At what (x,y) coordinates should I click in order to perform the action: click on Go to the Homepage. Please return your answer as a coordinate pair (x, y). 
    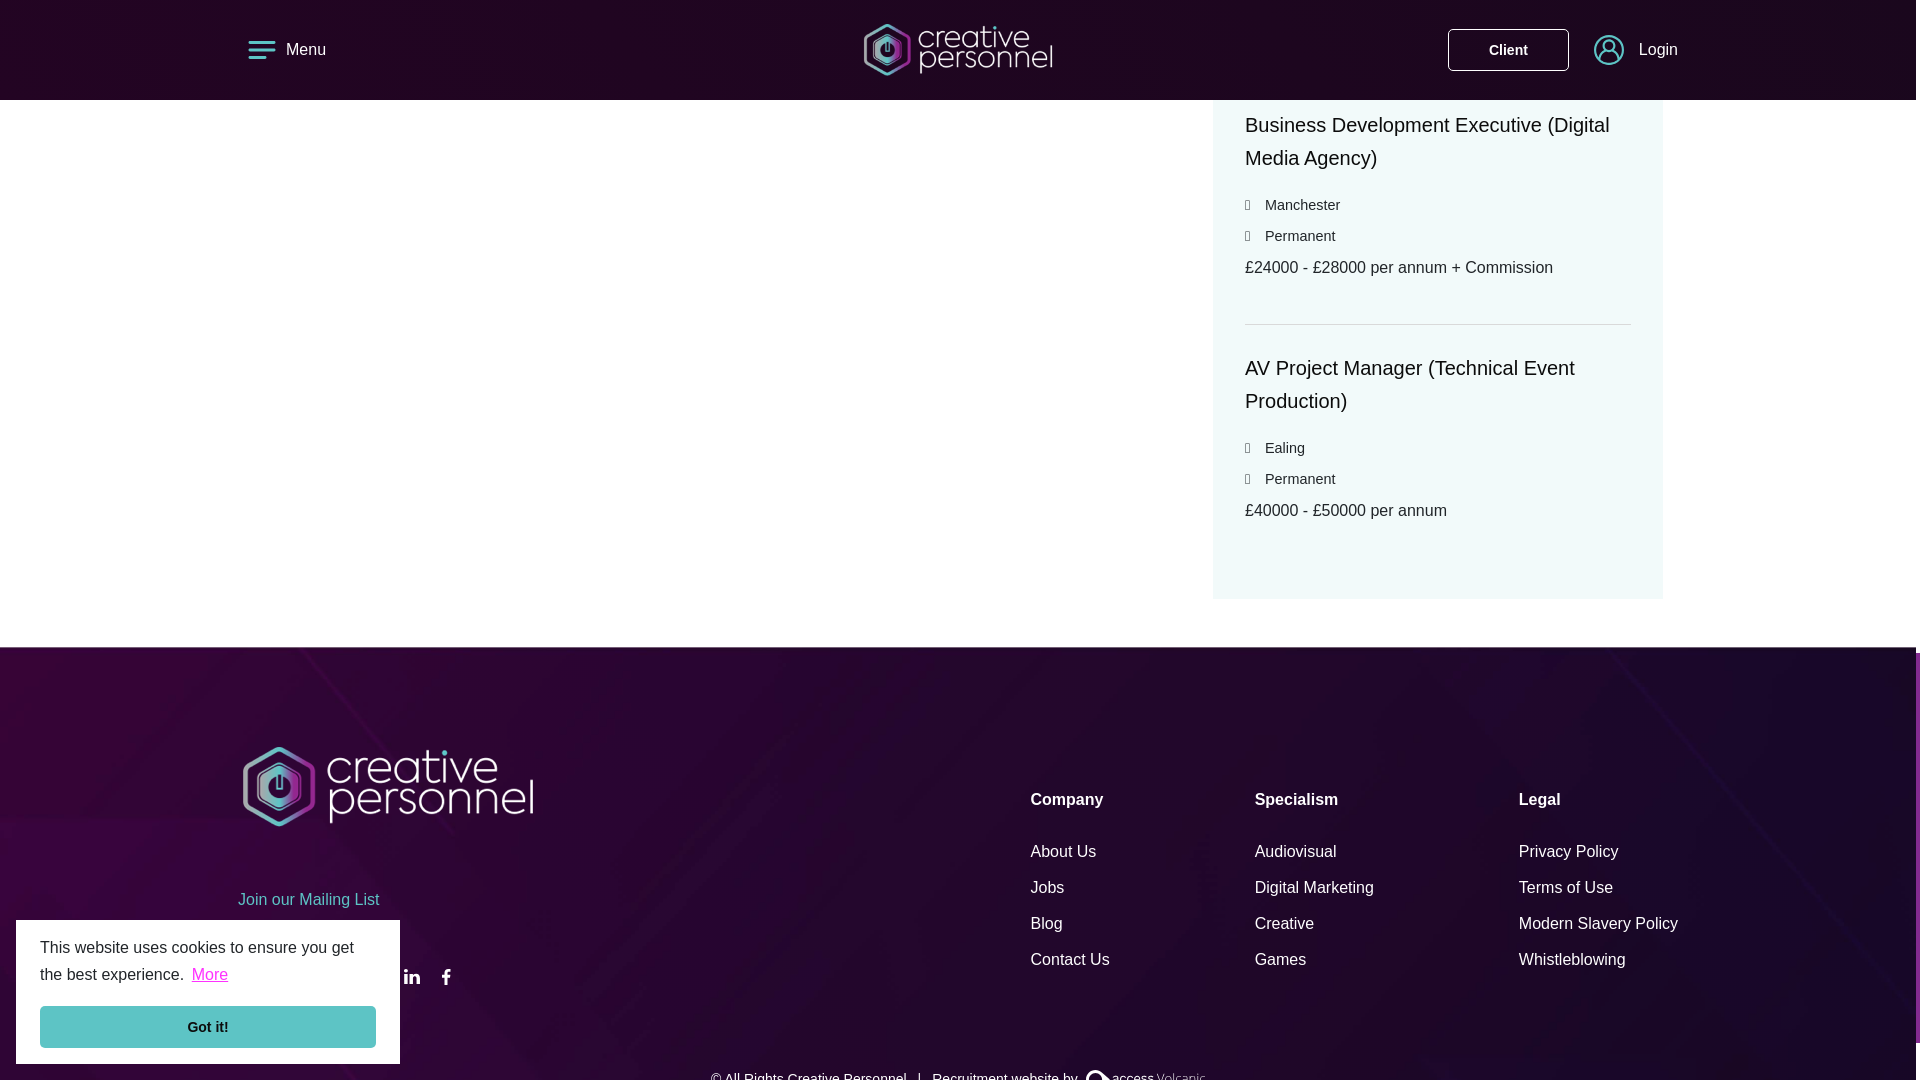
    Looking at the image, I should click on (388, 784).